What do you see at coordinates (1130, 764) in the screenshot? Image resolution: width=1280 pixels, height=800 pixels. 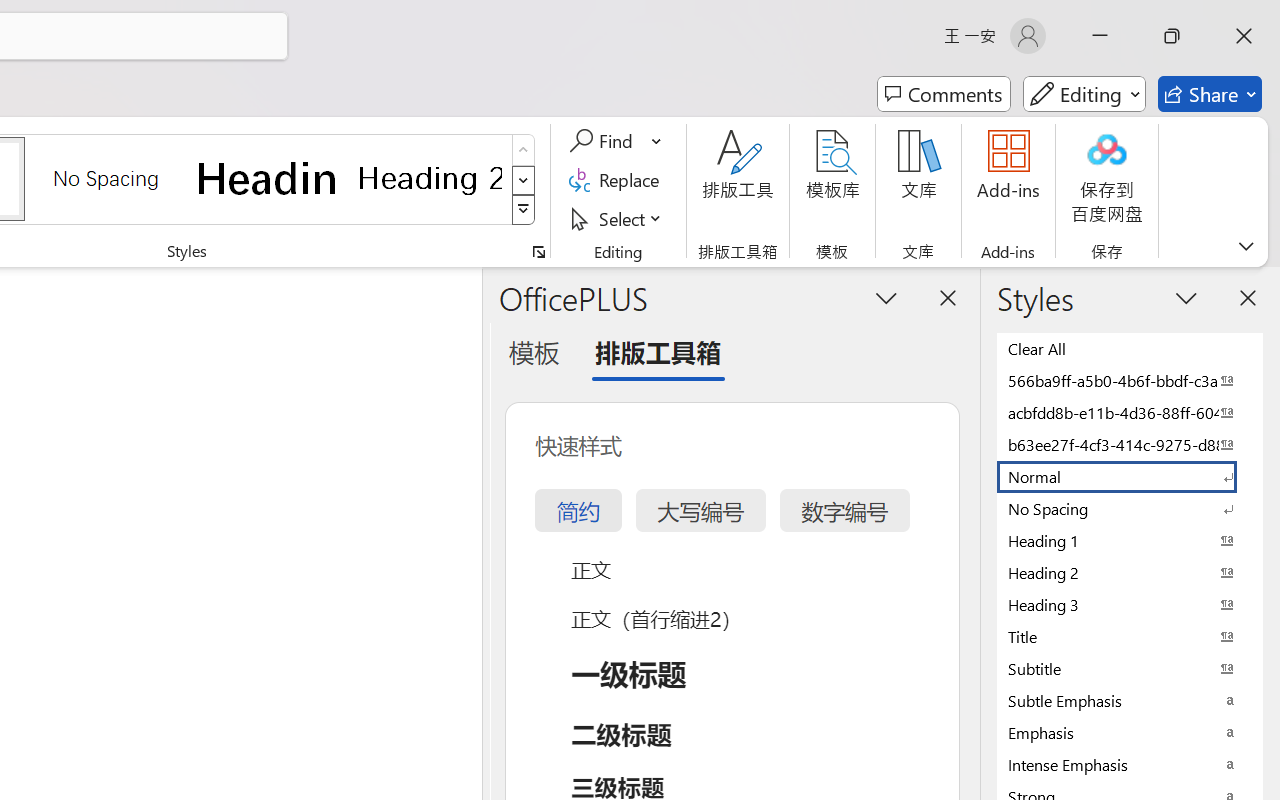 I see `Intense Emphasis` at bounding box center [1130, 764].